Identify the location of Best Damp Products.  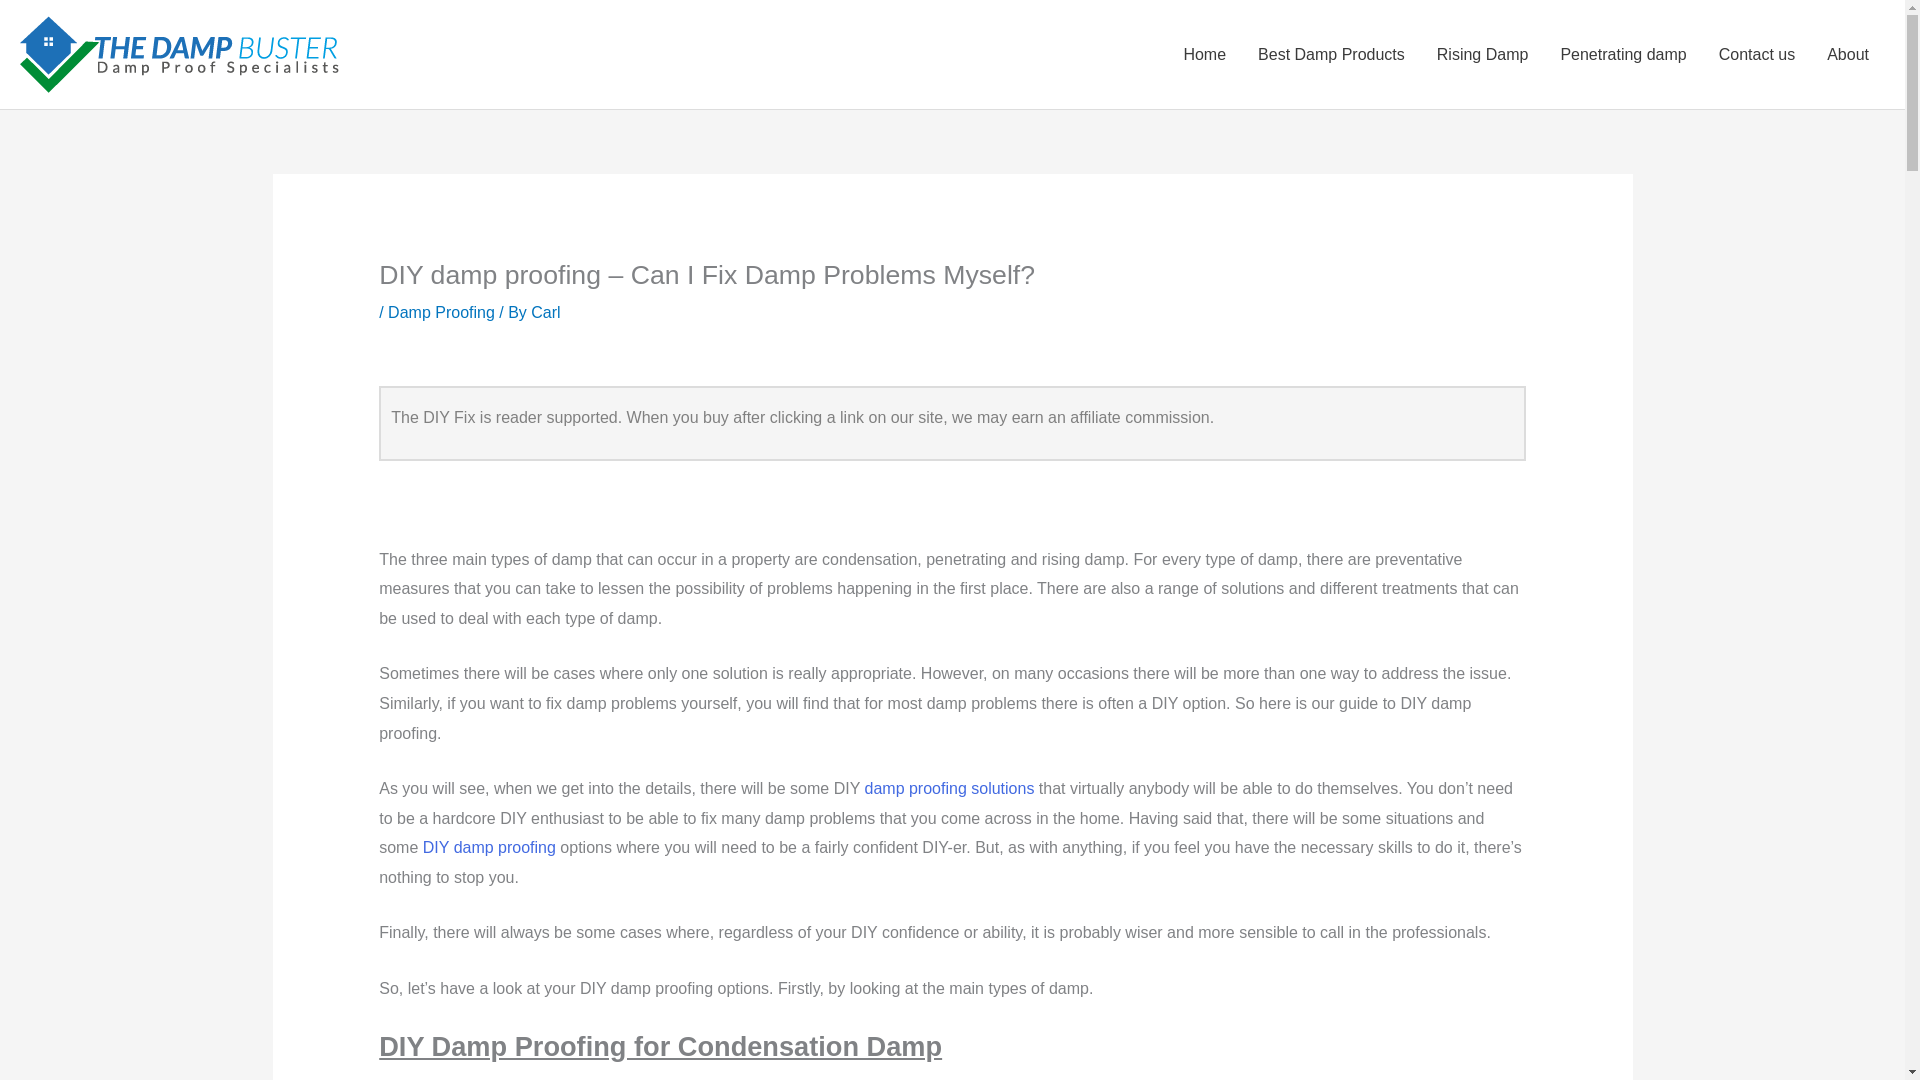
(1331, 54).